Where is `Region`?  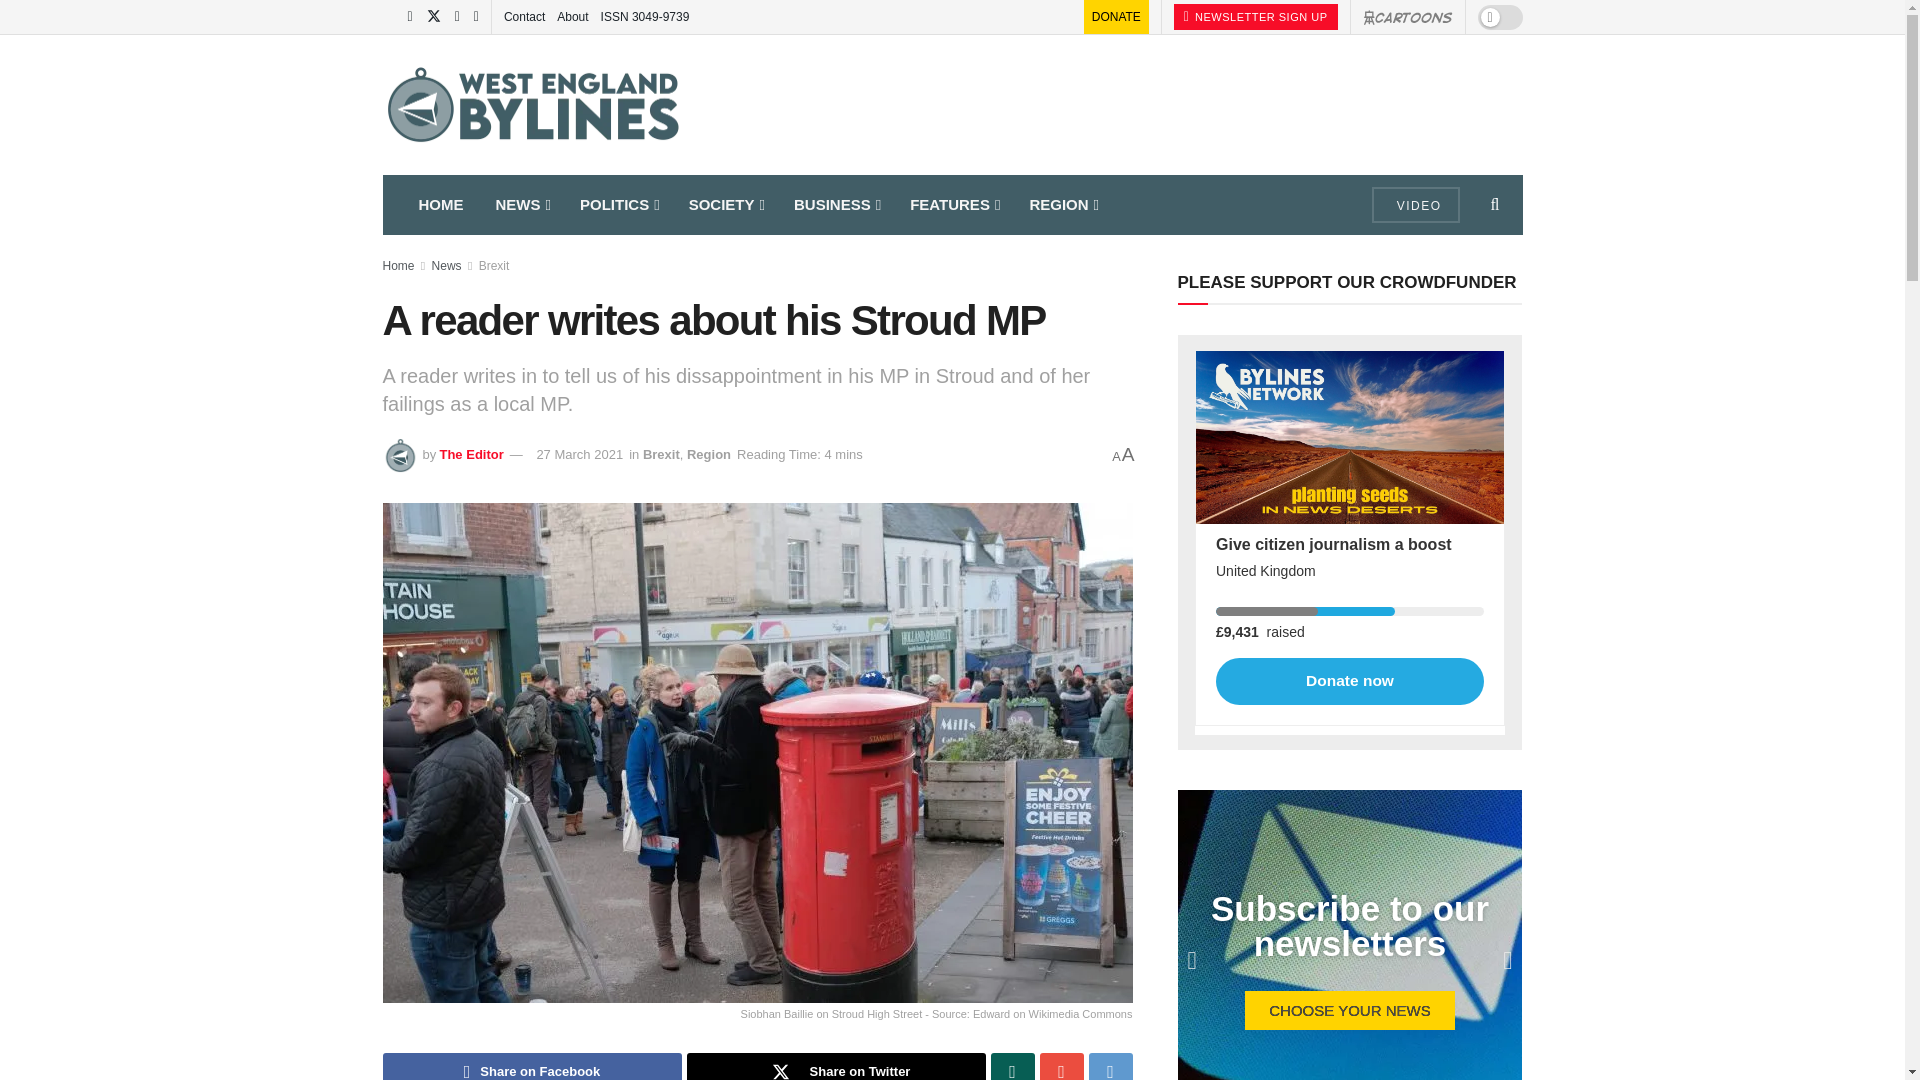 Region is located at coordinates (709, 454).